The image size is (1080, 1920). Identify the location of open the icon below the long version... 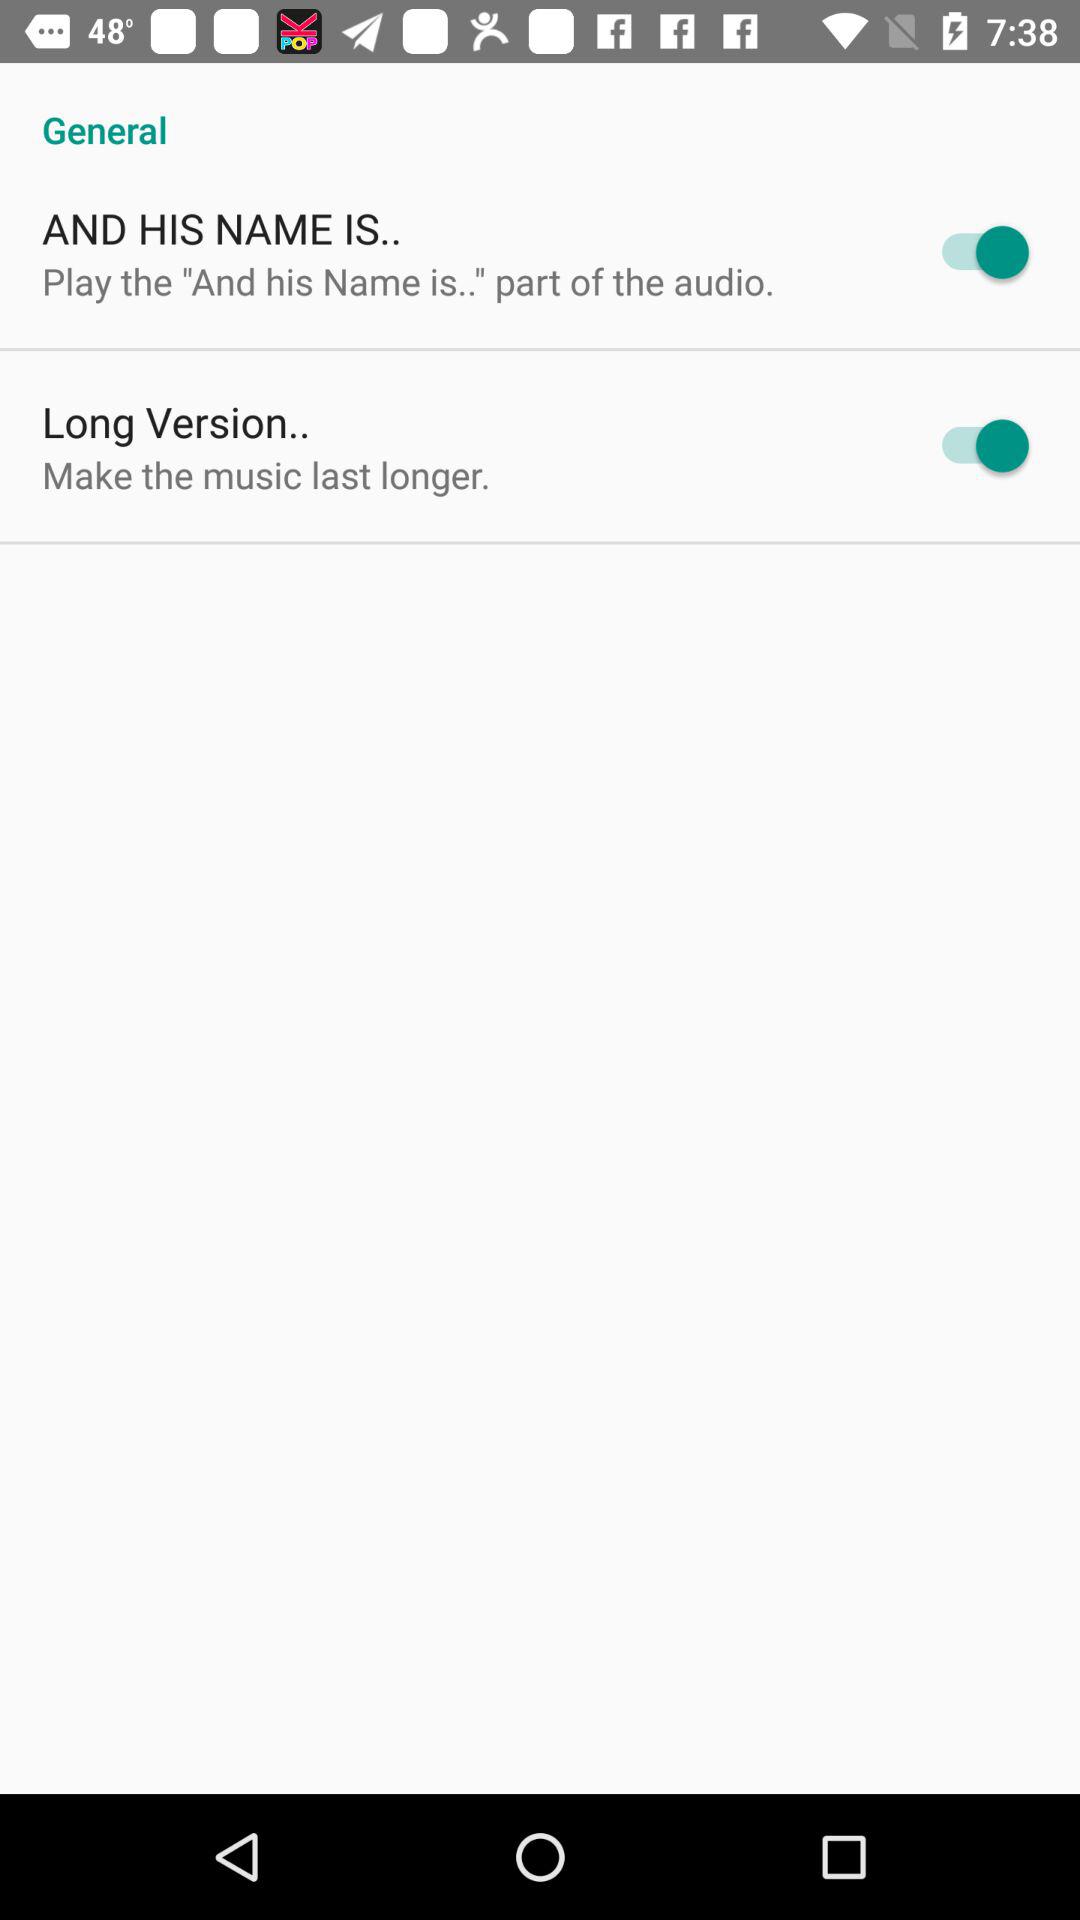
(266, 474).